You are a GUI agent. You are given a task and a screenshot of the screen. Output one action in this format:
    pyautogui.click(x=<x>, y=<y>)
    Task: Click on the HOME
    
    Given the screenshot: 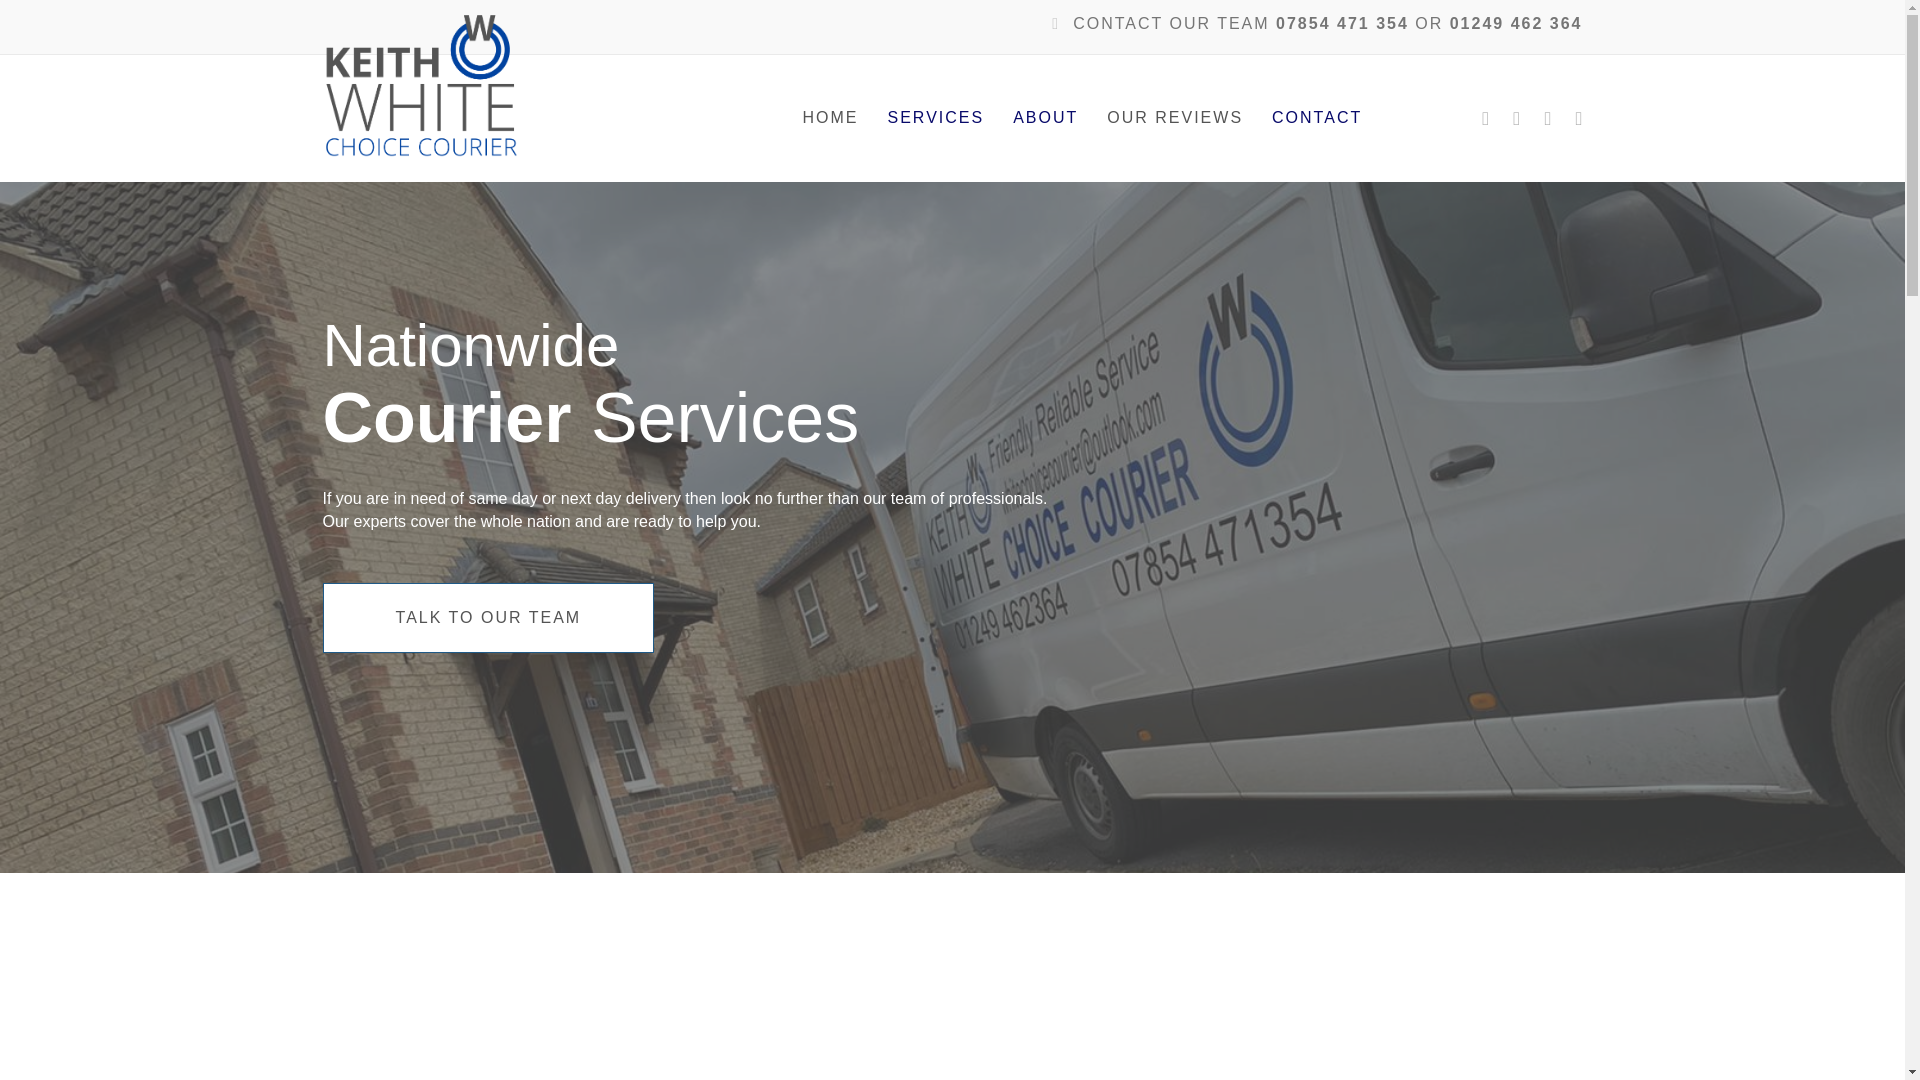 What is the action you would take?
    pyautogui.click(x=831, y=118)
    